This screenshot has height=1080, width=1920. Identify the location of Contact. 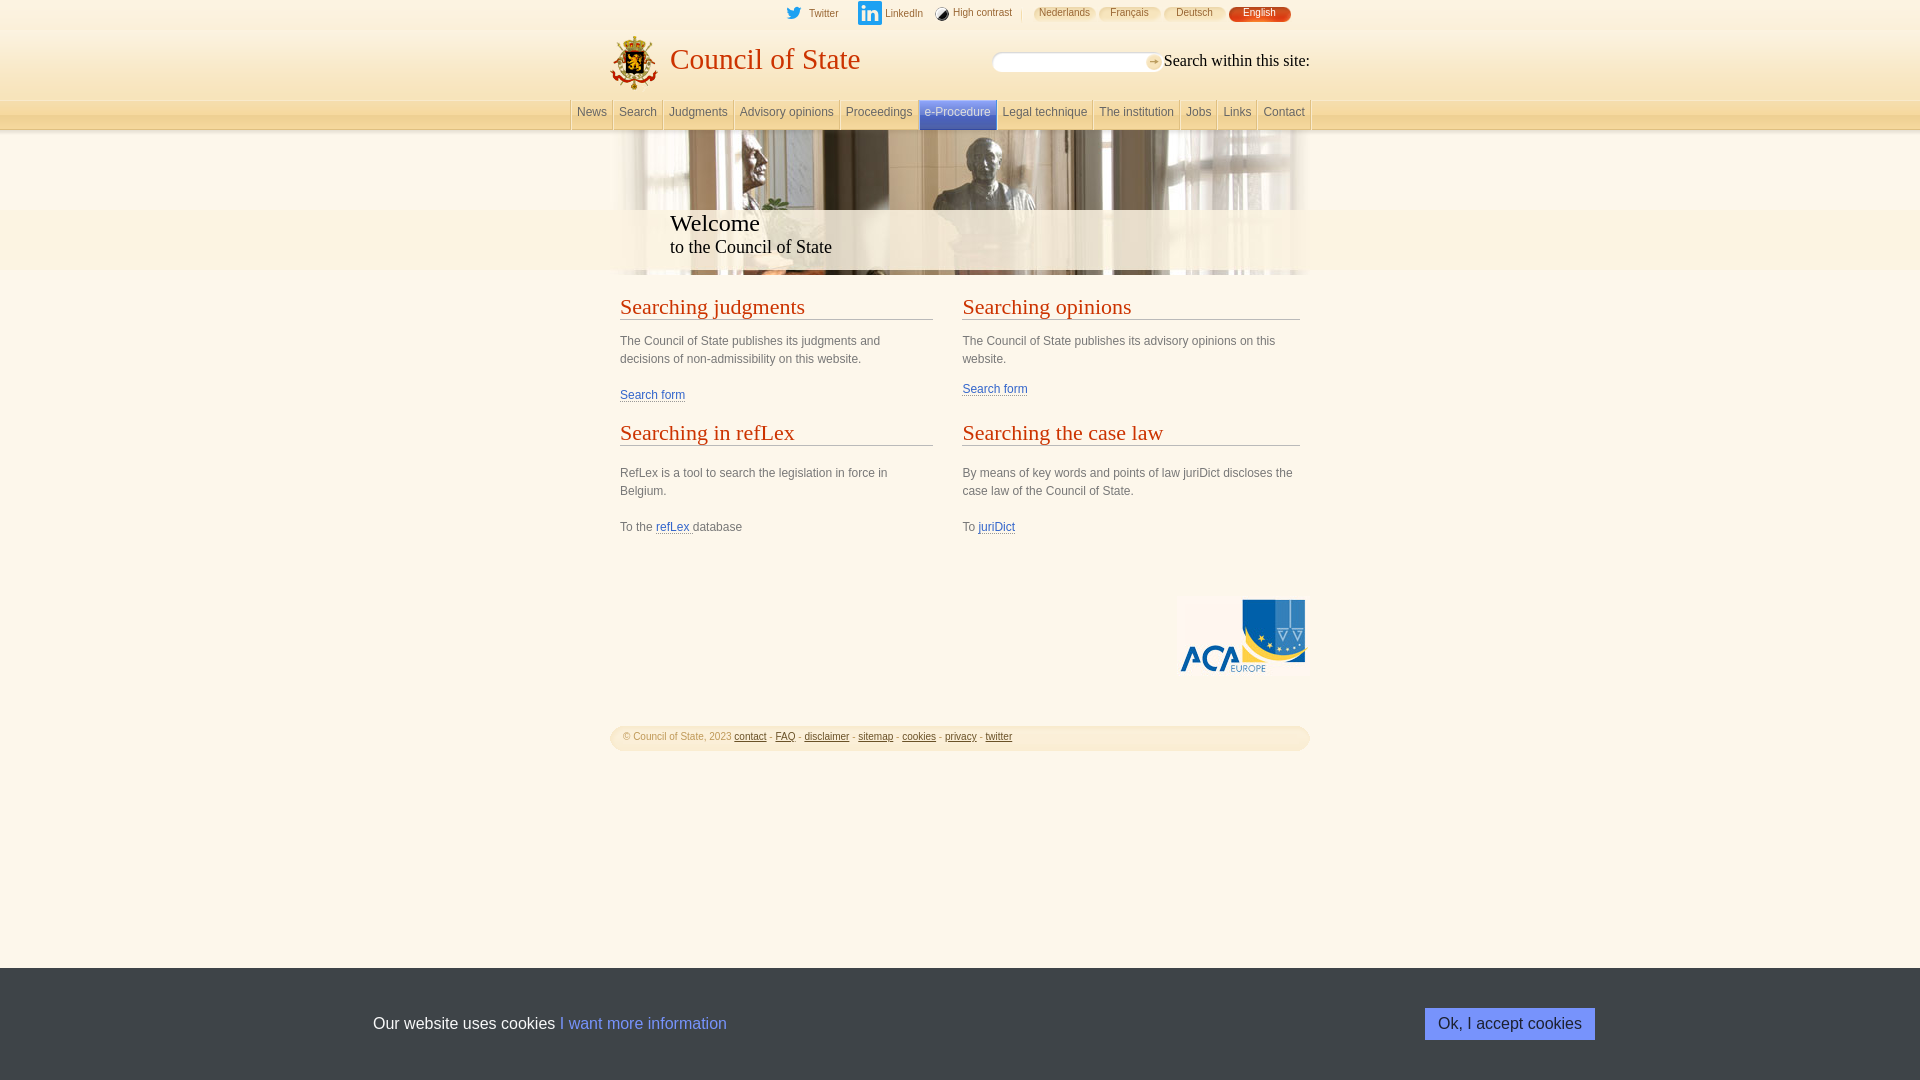
(1284, 118).